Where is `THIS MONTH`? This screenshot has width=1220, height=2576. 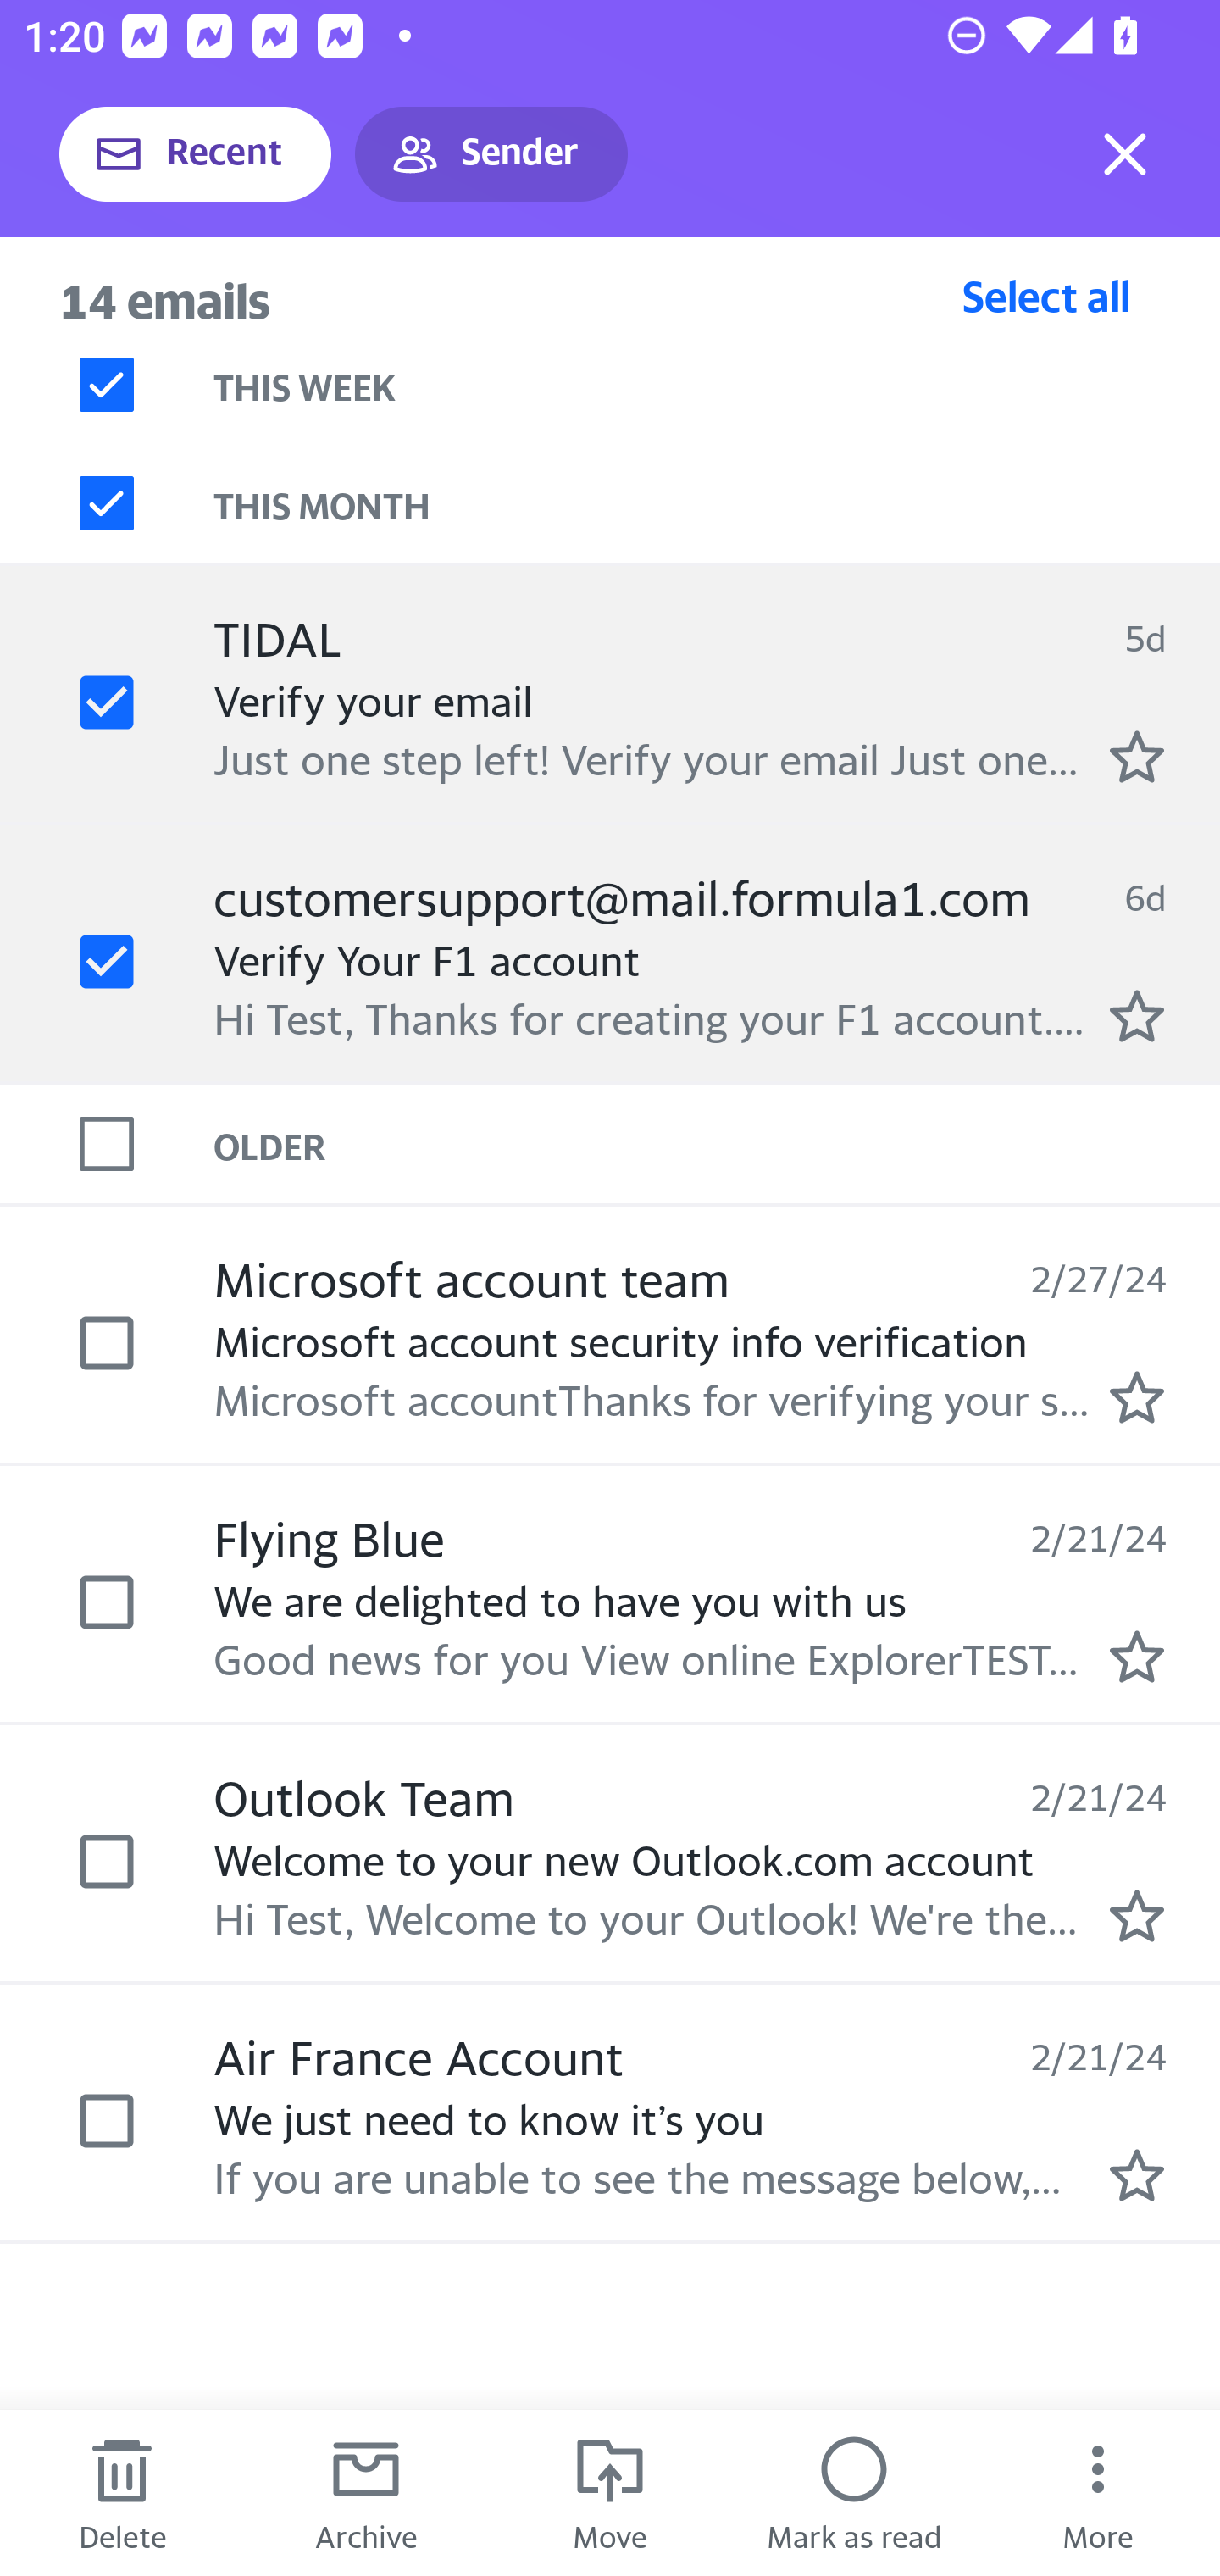 THIS MONTH is located at coordinates (717, 503).